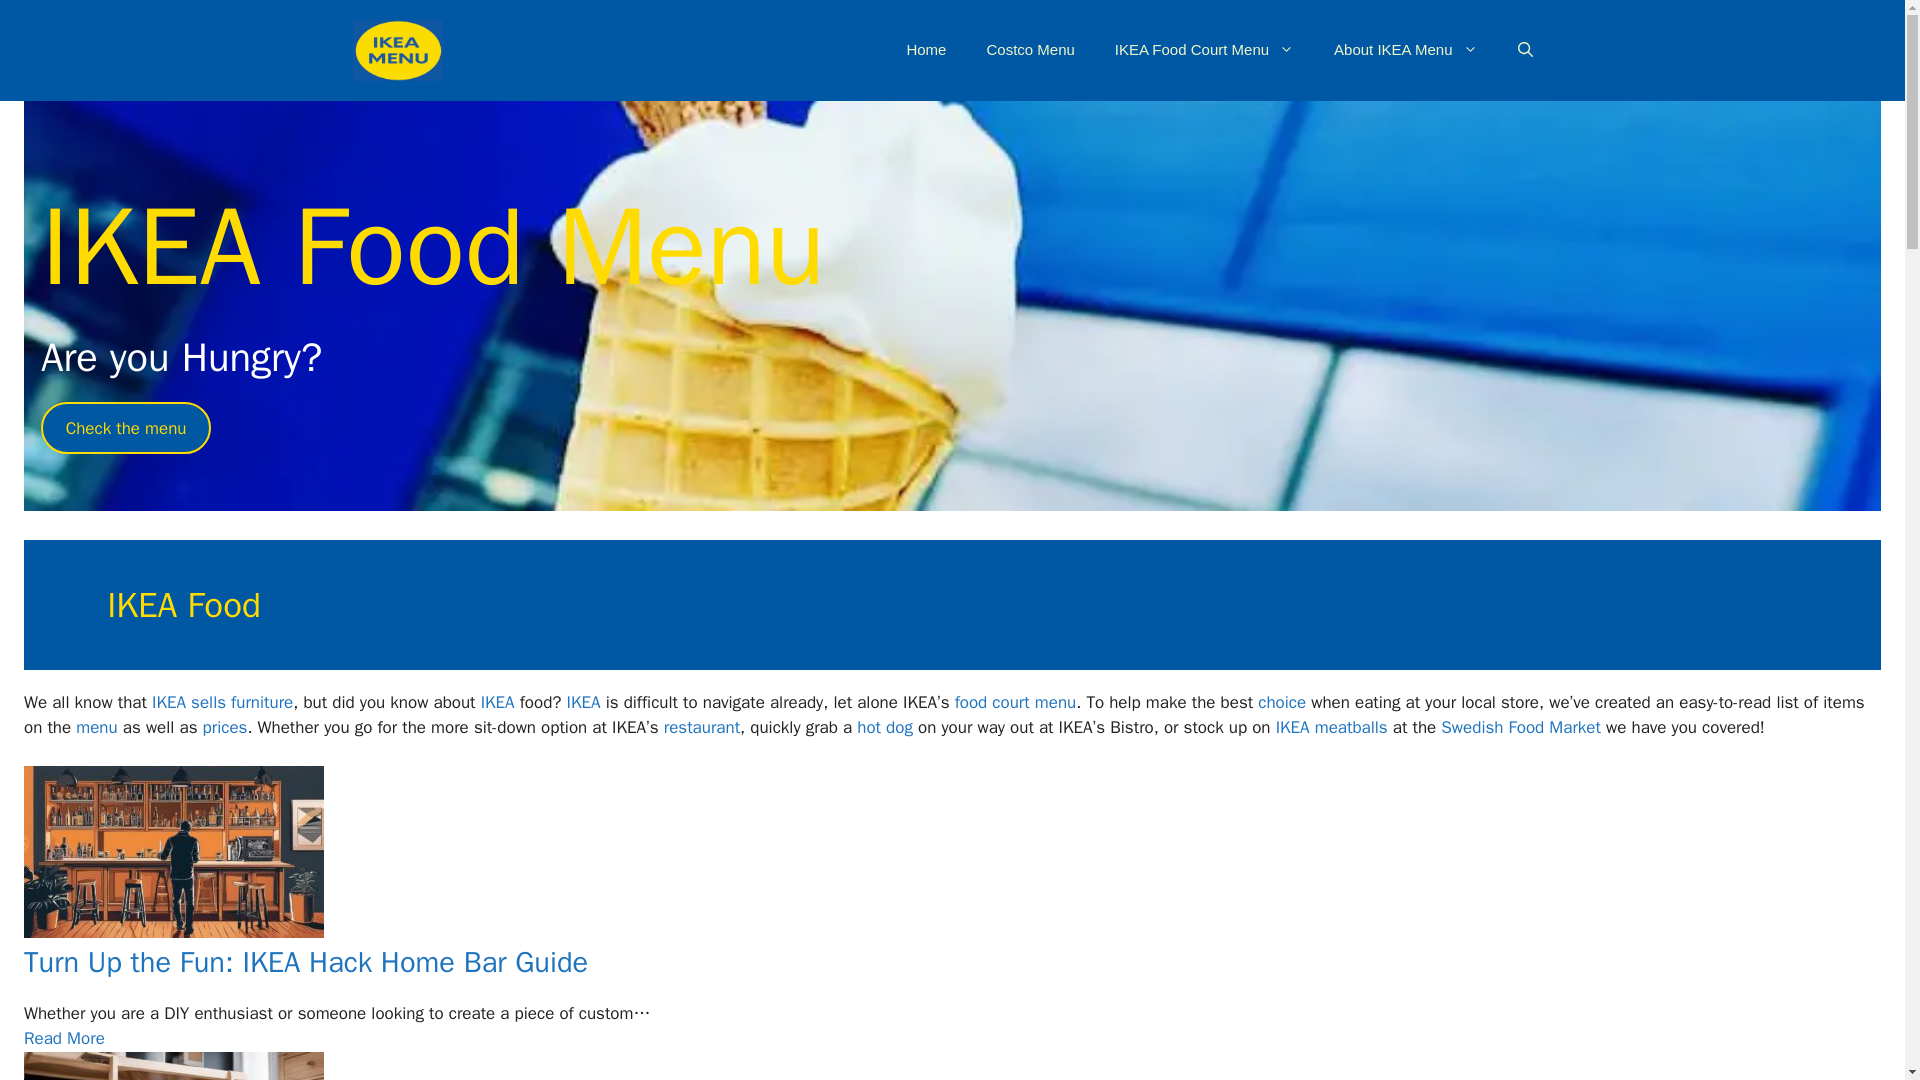  What do you see at coordinates (1204, 50) in the screenshot?
I see `IKEA Food Court Menu` at bounding box center [1204, 50].